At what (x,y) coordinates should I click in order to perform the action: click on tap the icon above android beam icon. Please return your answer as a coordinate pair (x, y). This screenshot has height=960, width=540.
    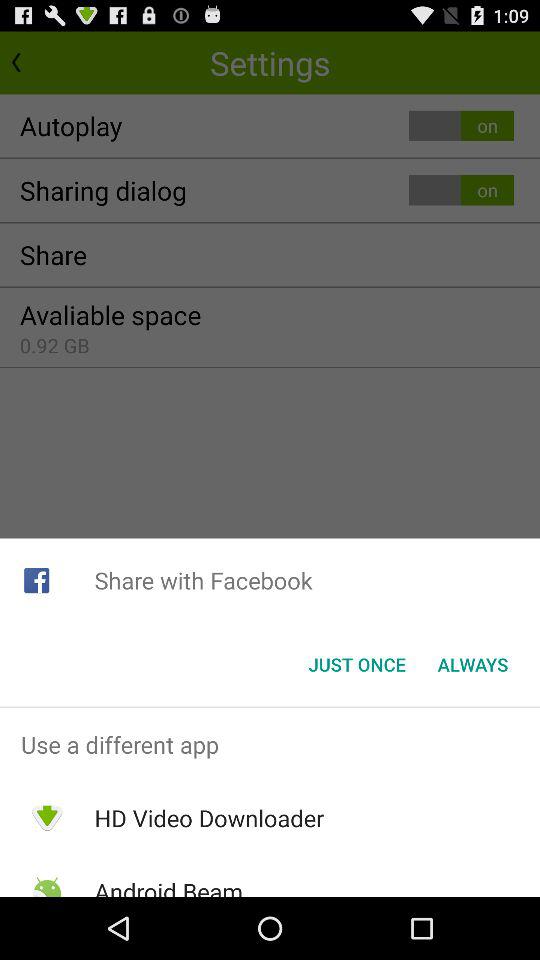
    Looking at the image, I should click on (209, 818).